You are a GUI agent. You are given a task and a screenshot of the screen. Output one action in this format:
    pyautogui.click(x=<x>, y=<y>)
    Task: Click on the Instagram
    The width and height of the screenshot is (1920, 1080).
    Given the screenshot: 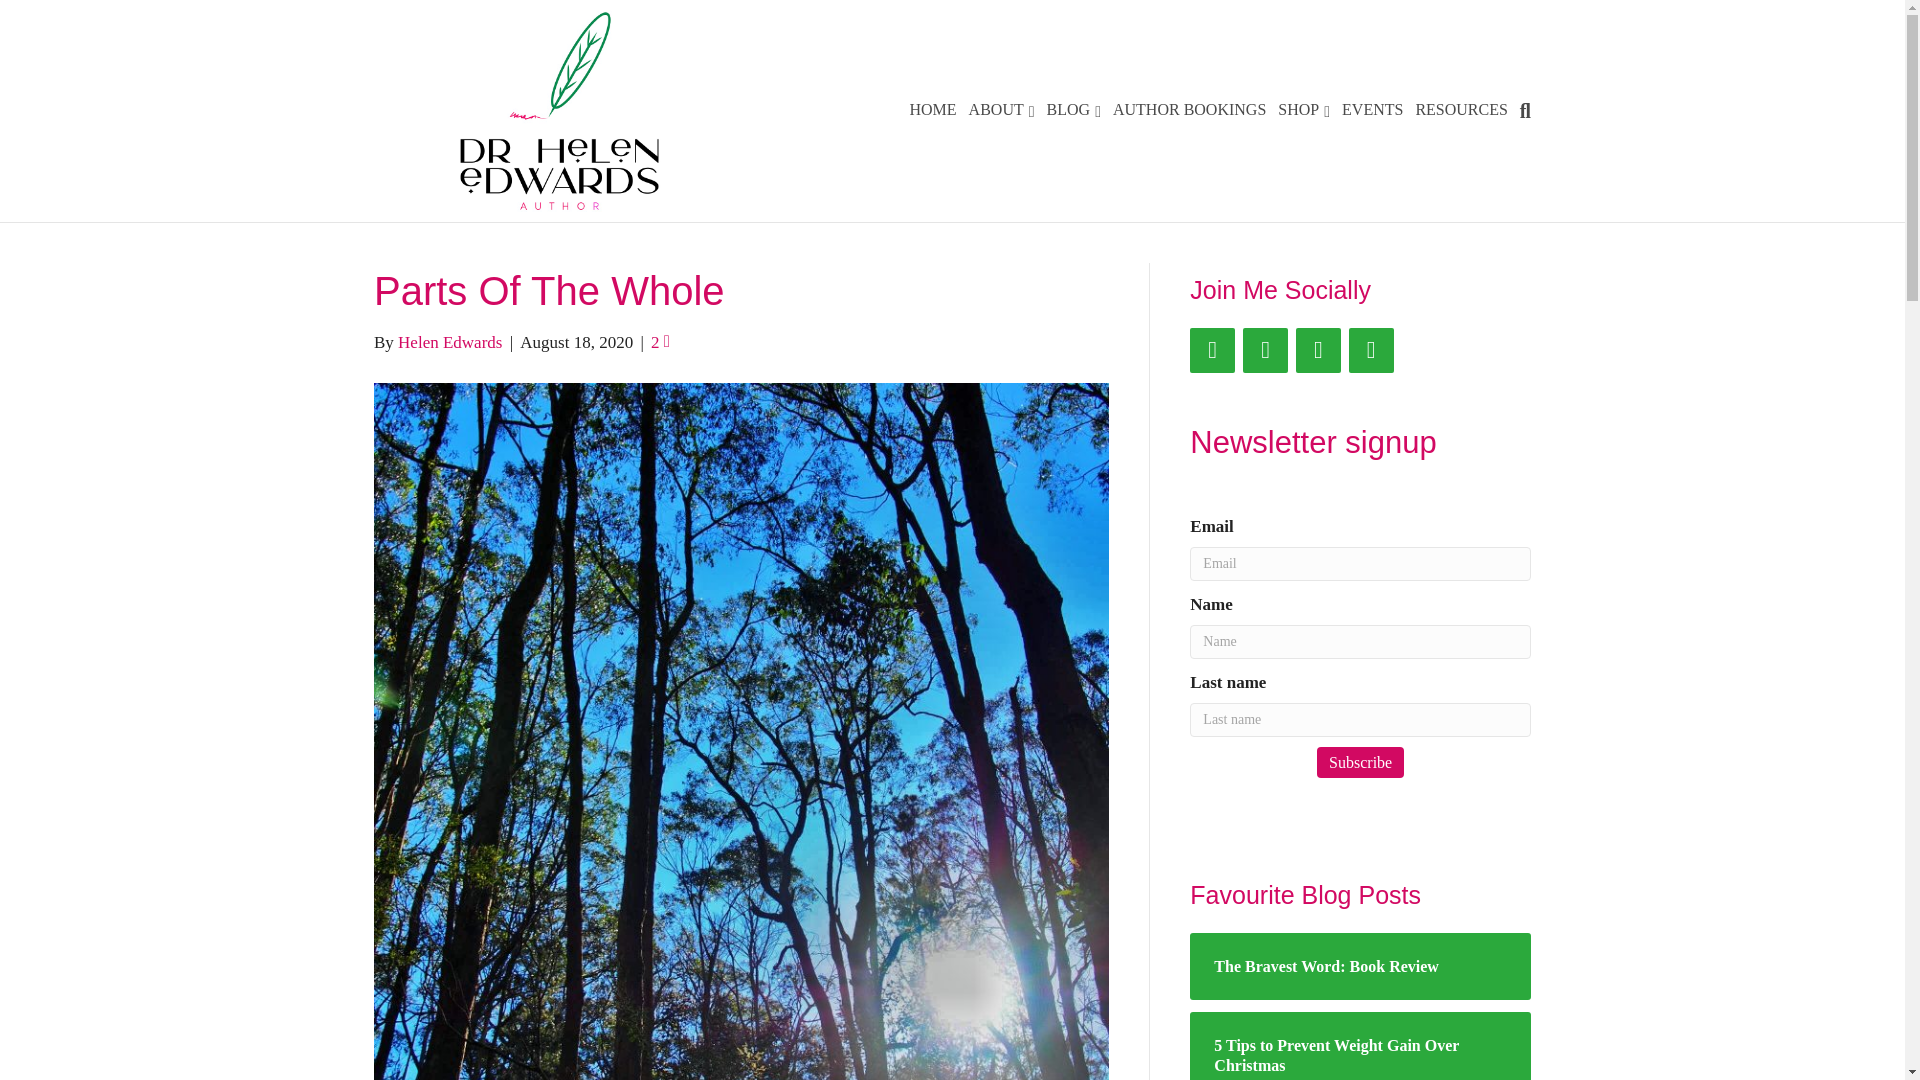 What is the action you would take?
    pyautogui.click(x=1265, y=350)
    